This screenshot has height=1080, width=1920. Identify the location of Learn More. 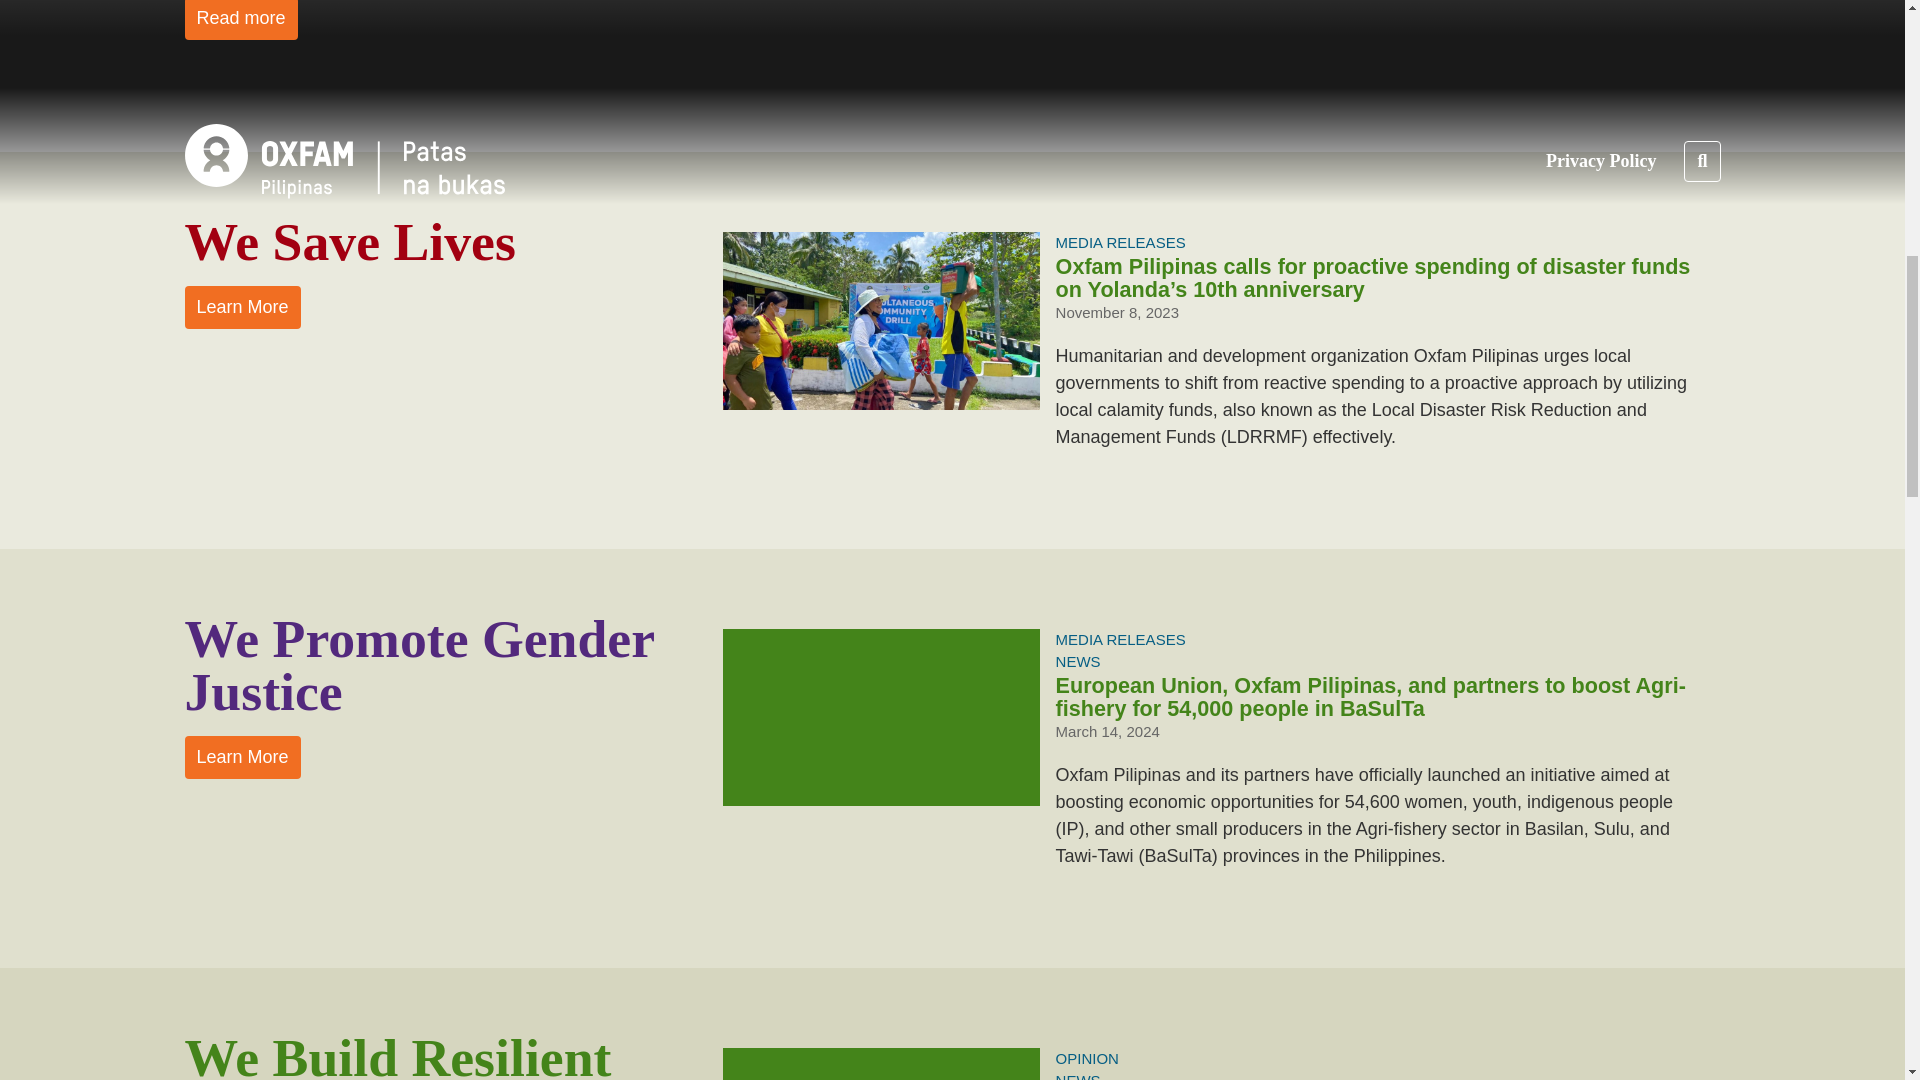
(242, 756).